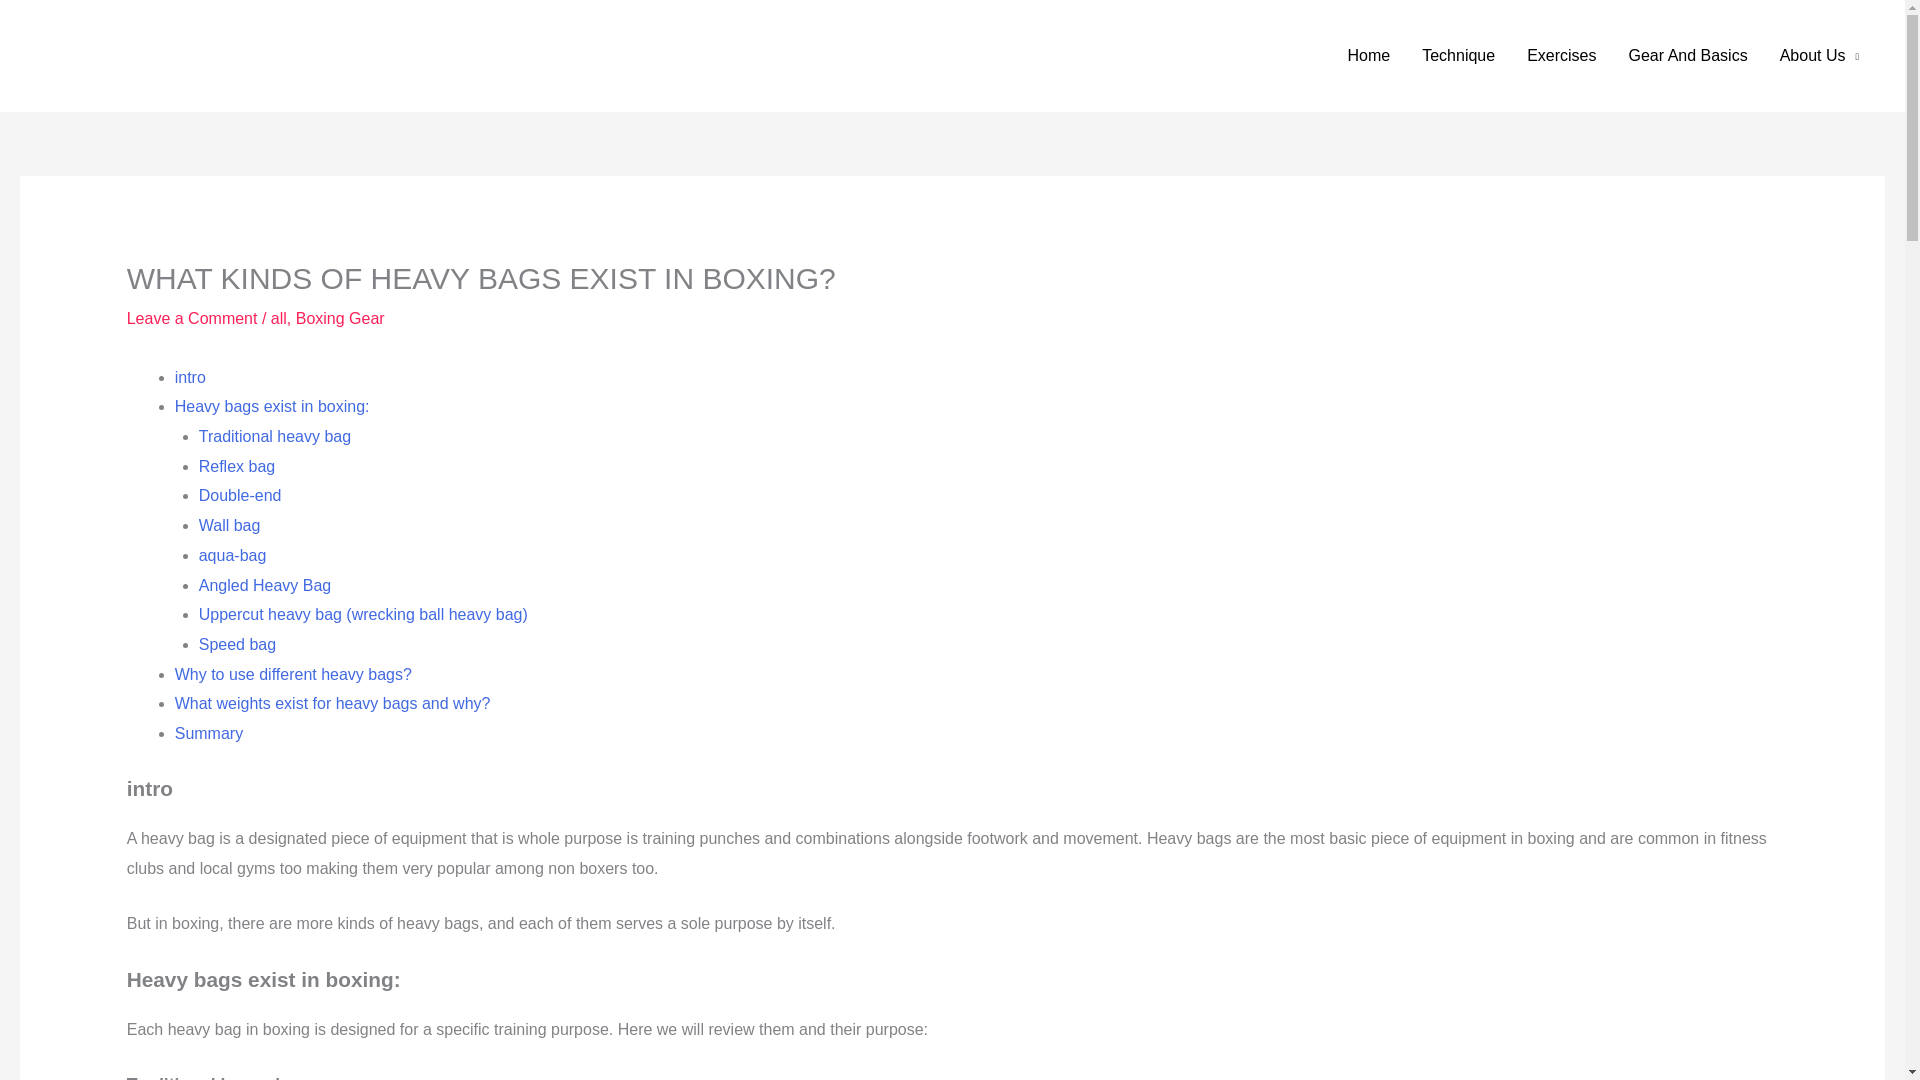 Image resolution: width=1920 pixels, height=1080 pixels. I want to click on Traditional heavy bag, so click(275, 436).